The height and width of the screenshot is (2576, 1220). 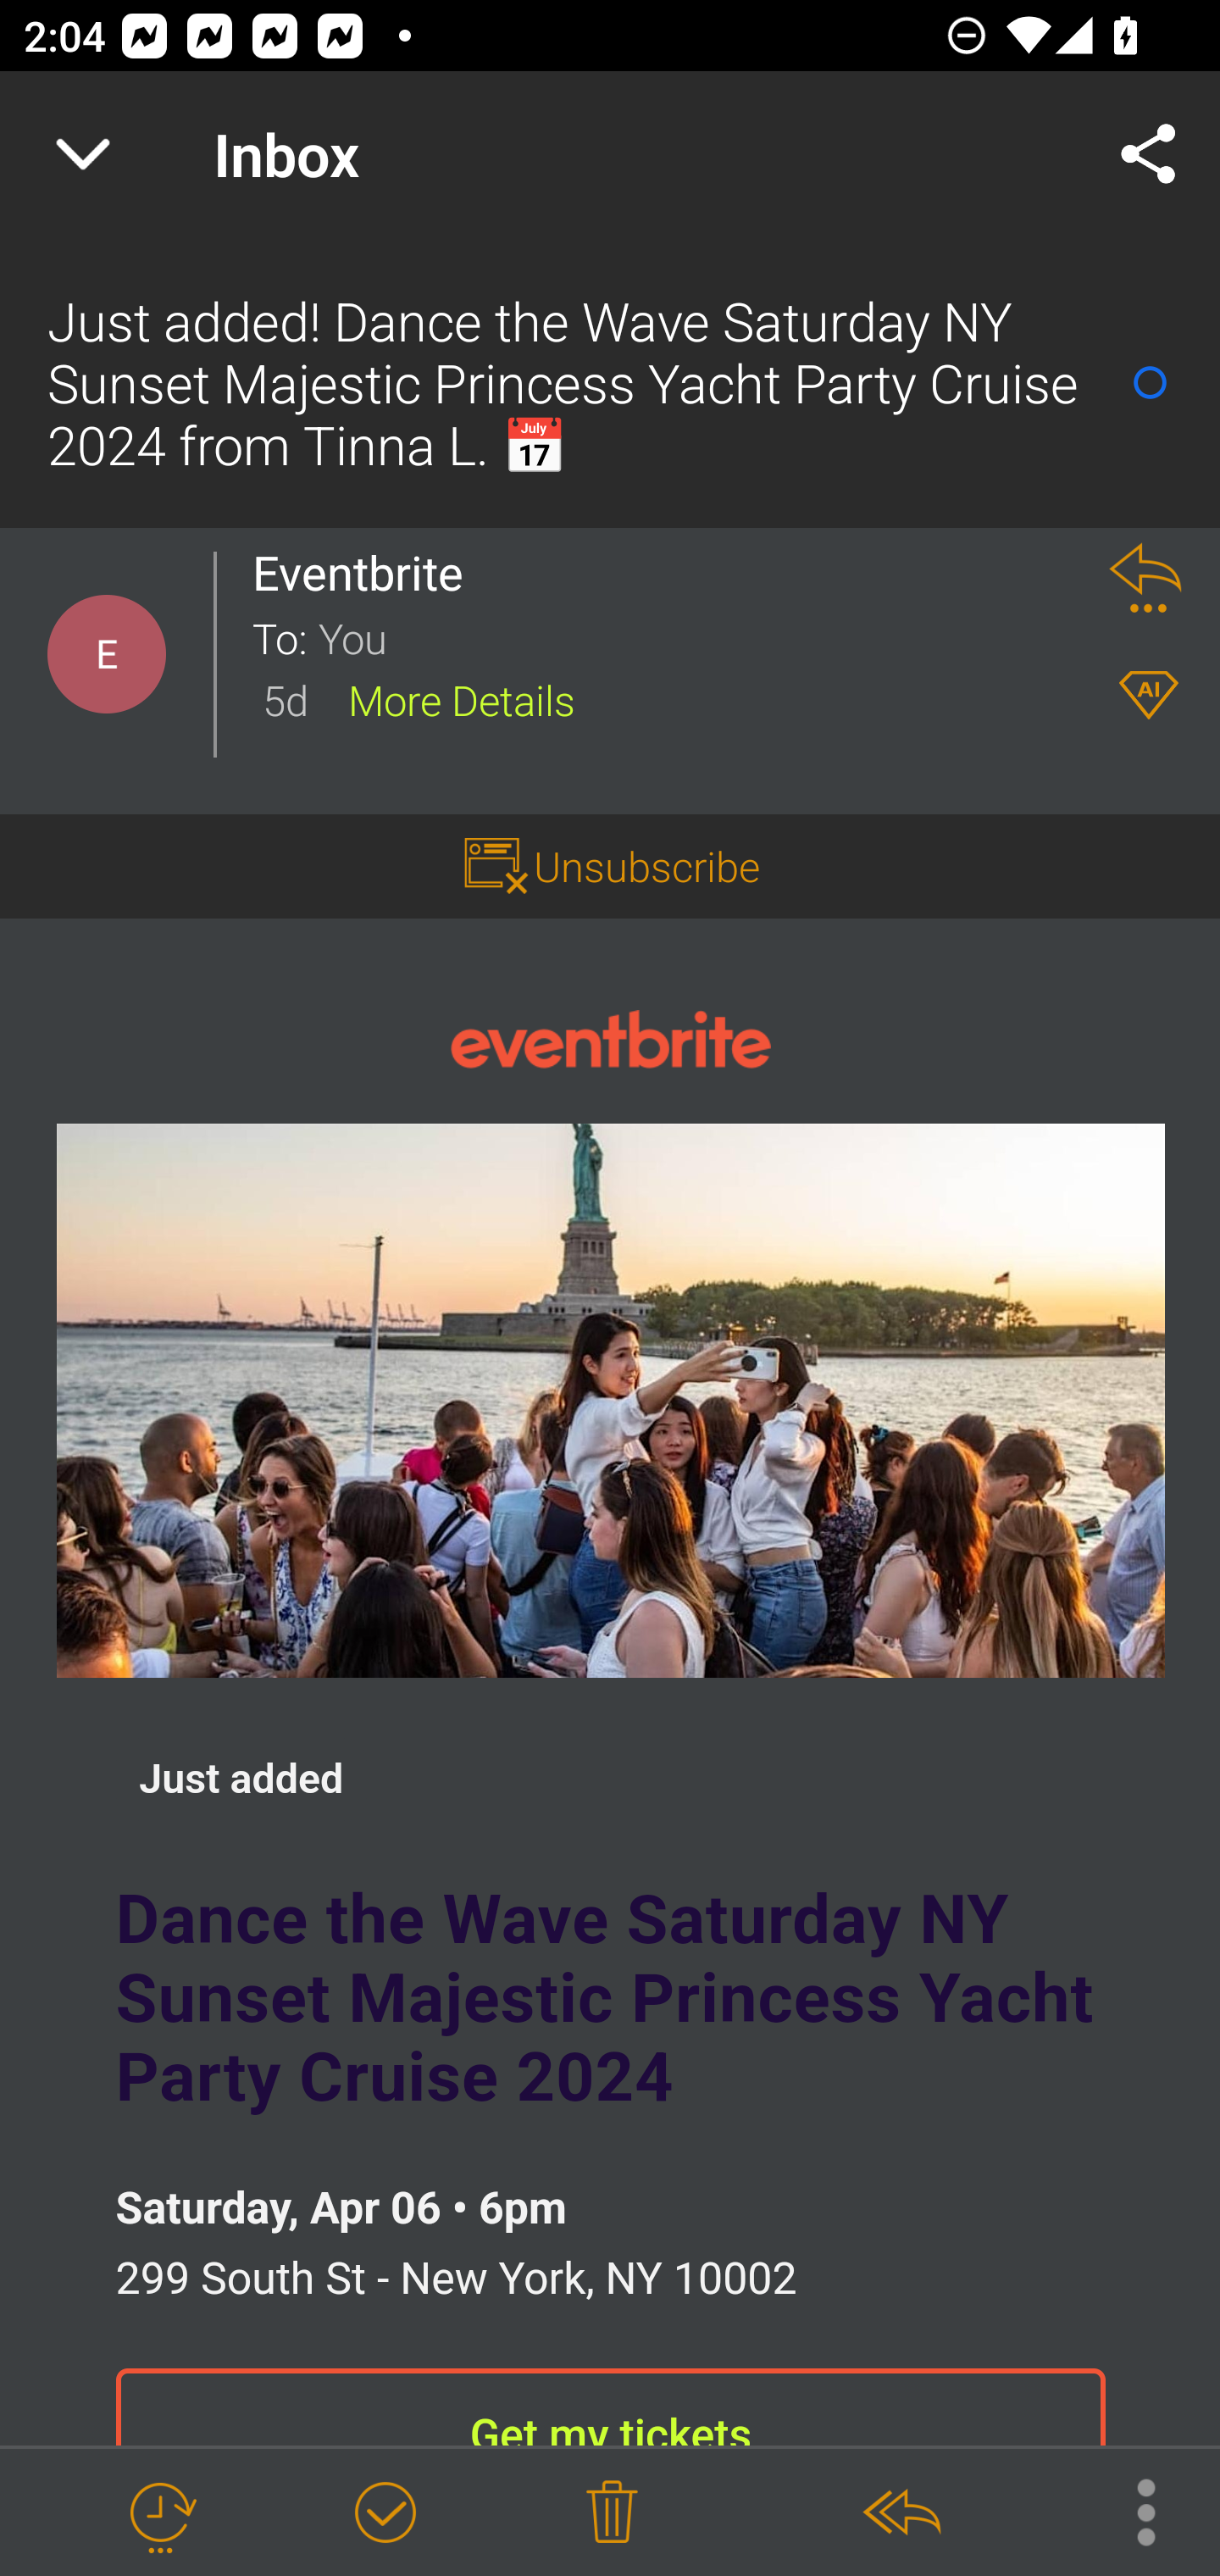 What do you see at coordinates (107, 654) in the screenshot?
I see `Contact Details` at bounding box center [107, 654].